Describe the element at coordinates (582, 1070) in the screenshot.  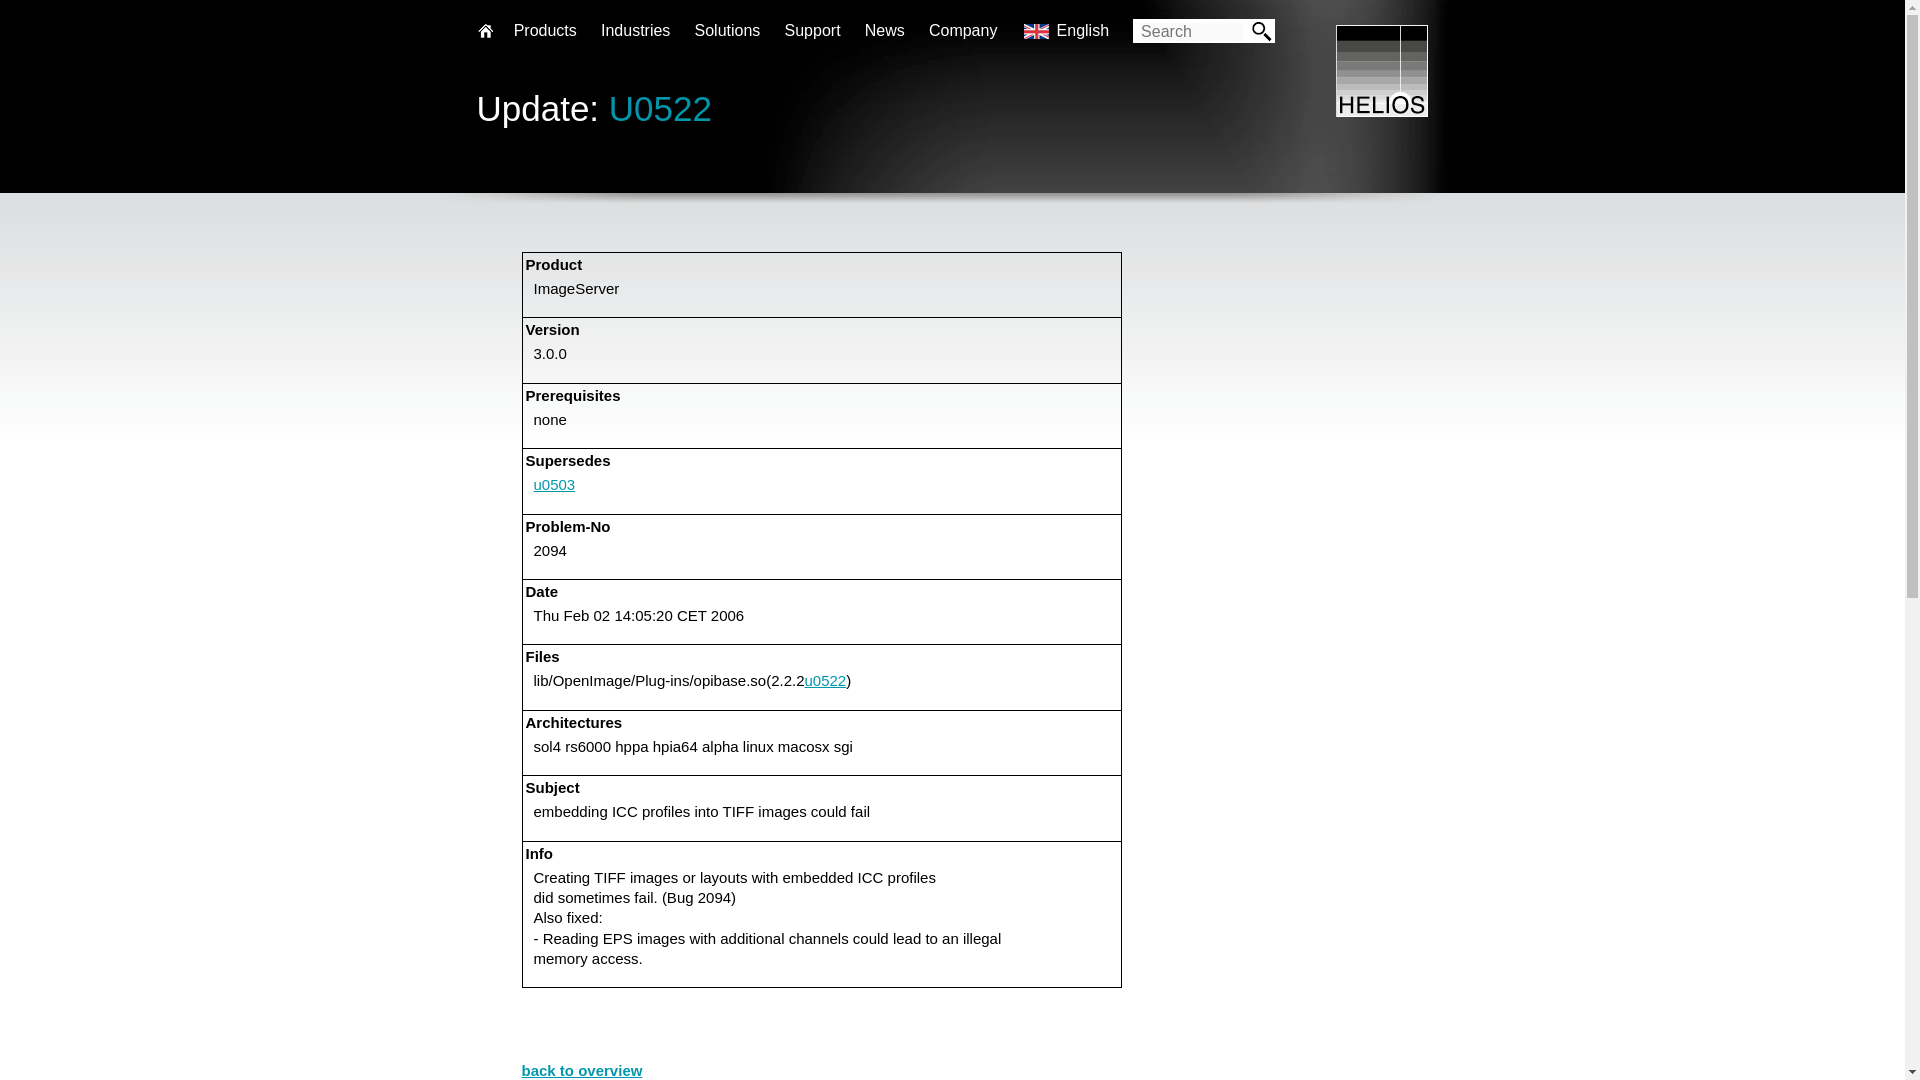
I see `back to overview` at that location.